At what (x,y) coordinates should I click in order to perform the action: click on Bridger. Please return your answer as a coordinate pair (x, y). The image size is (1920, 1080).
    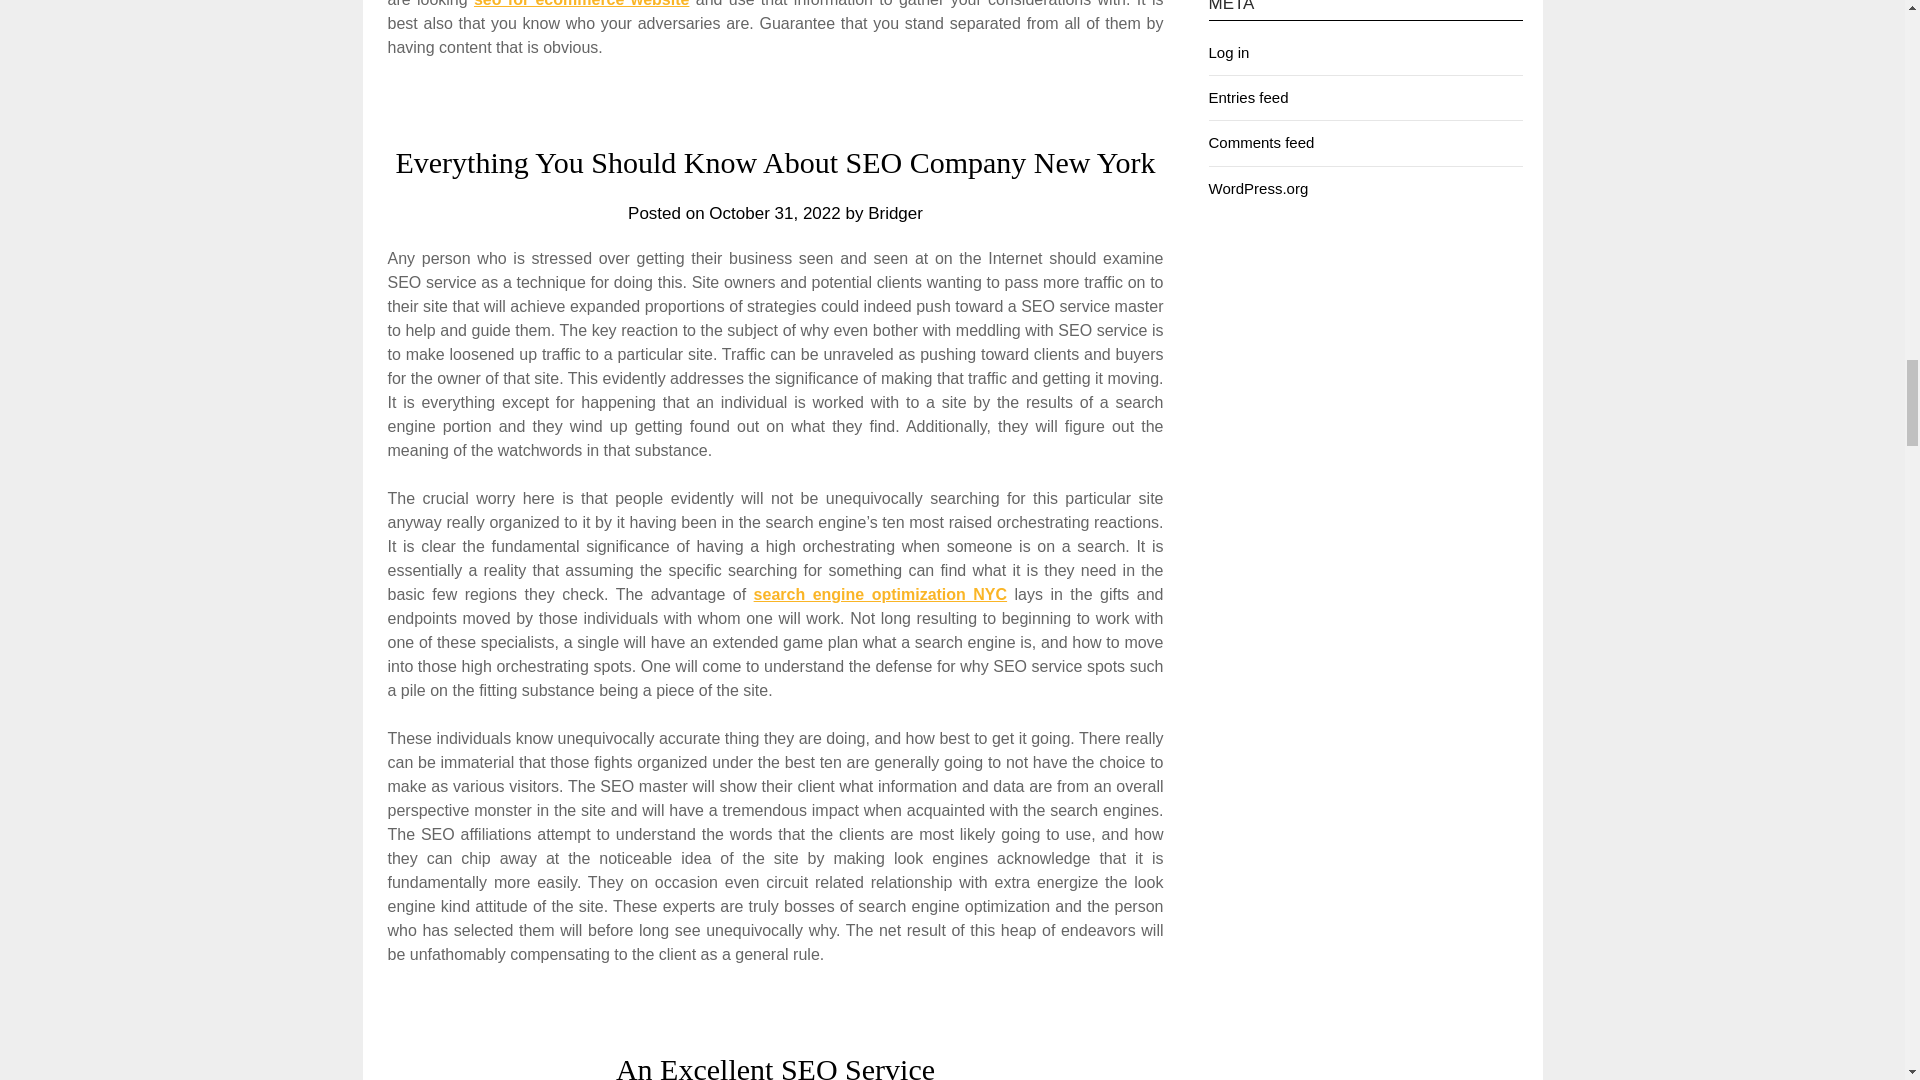
    Looking at the image, I should click on (895, 213).